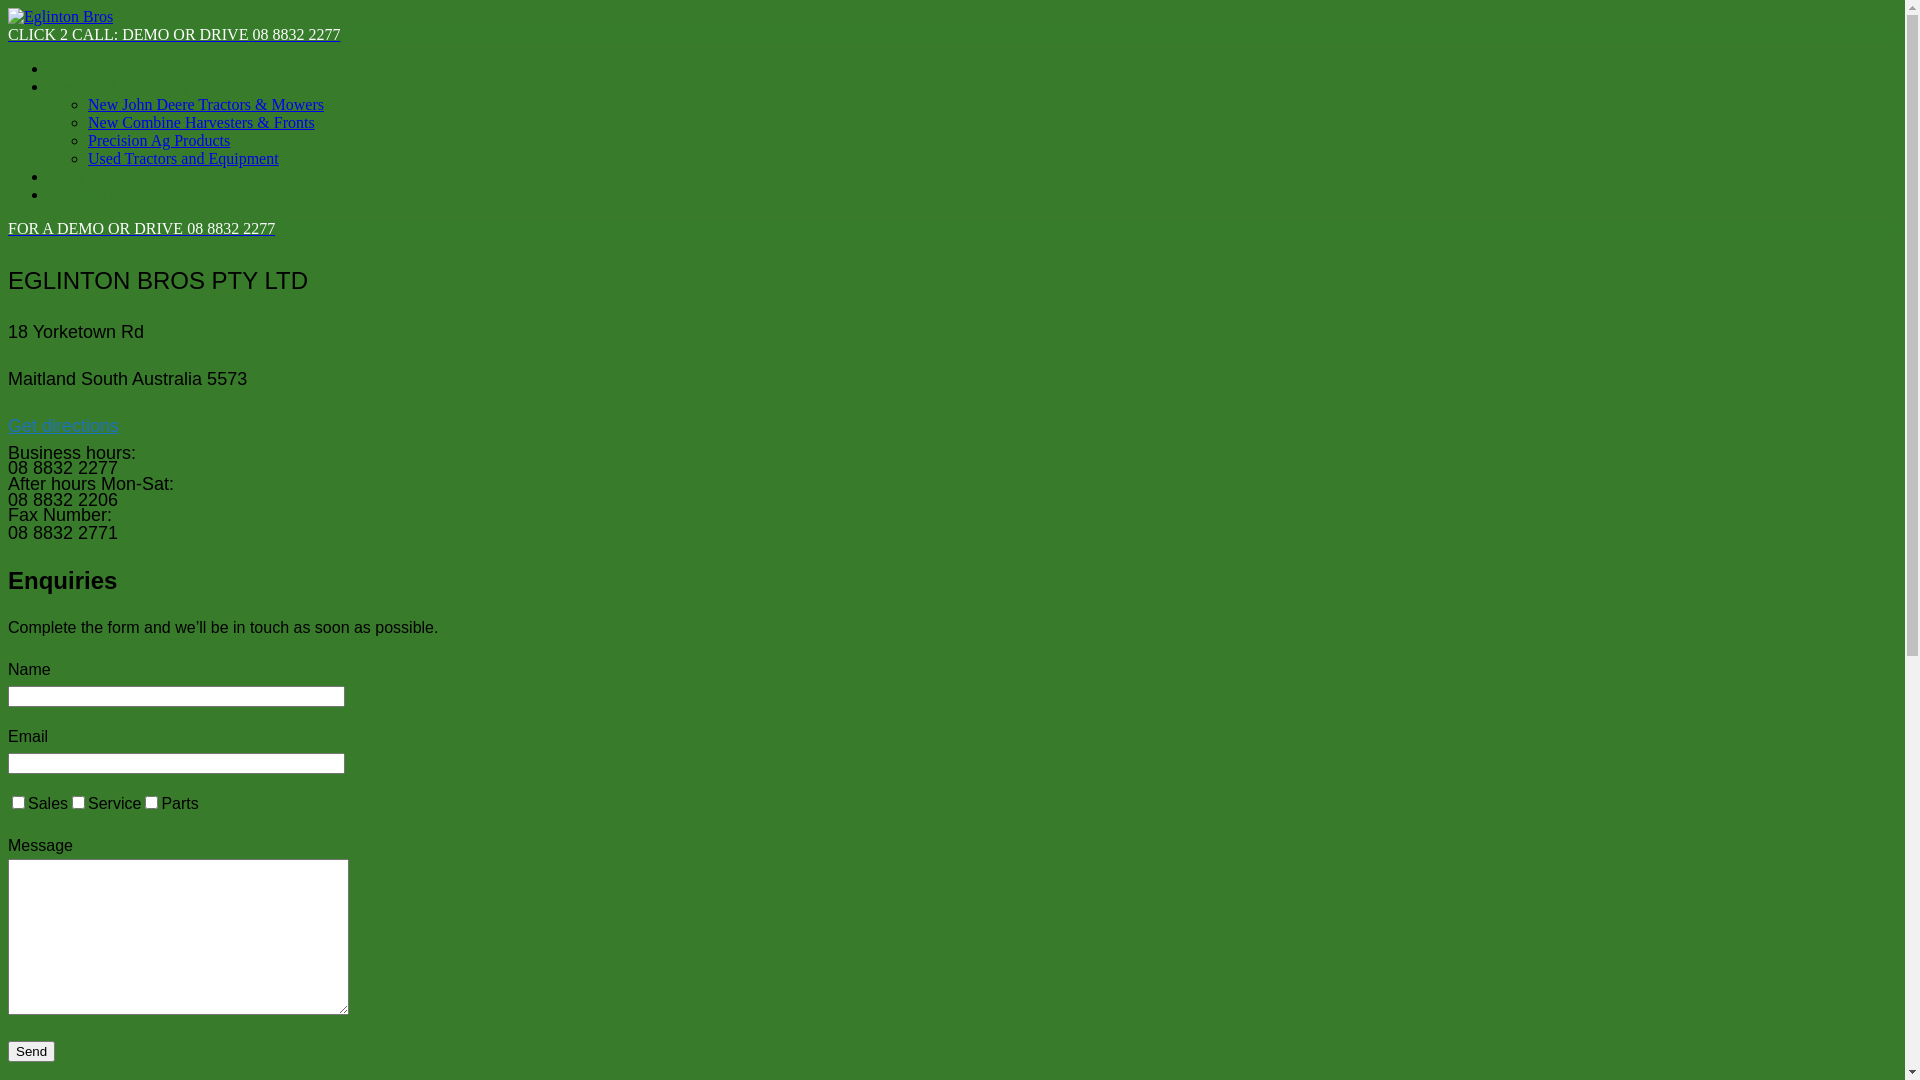  What do you see at coordinates (68, 68) in the screenshot?
I see `Home` at bounding box center [68, 68].